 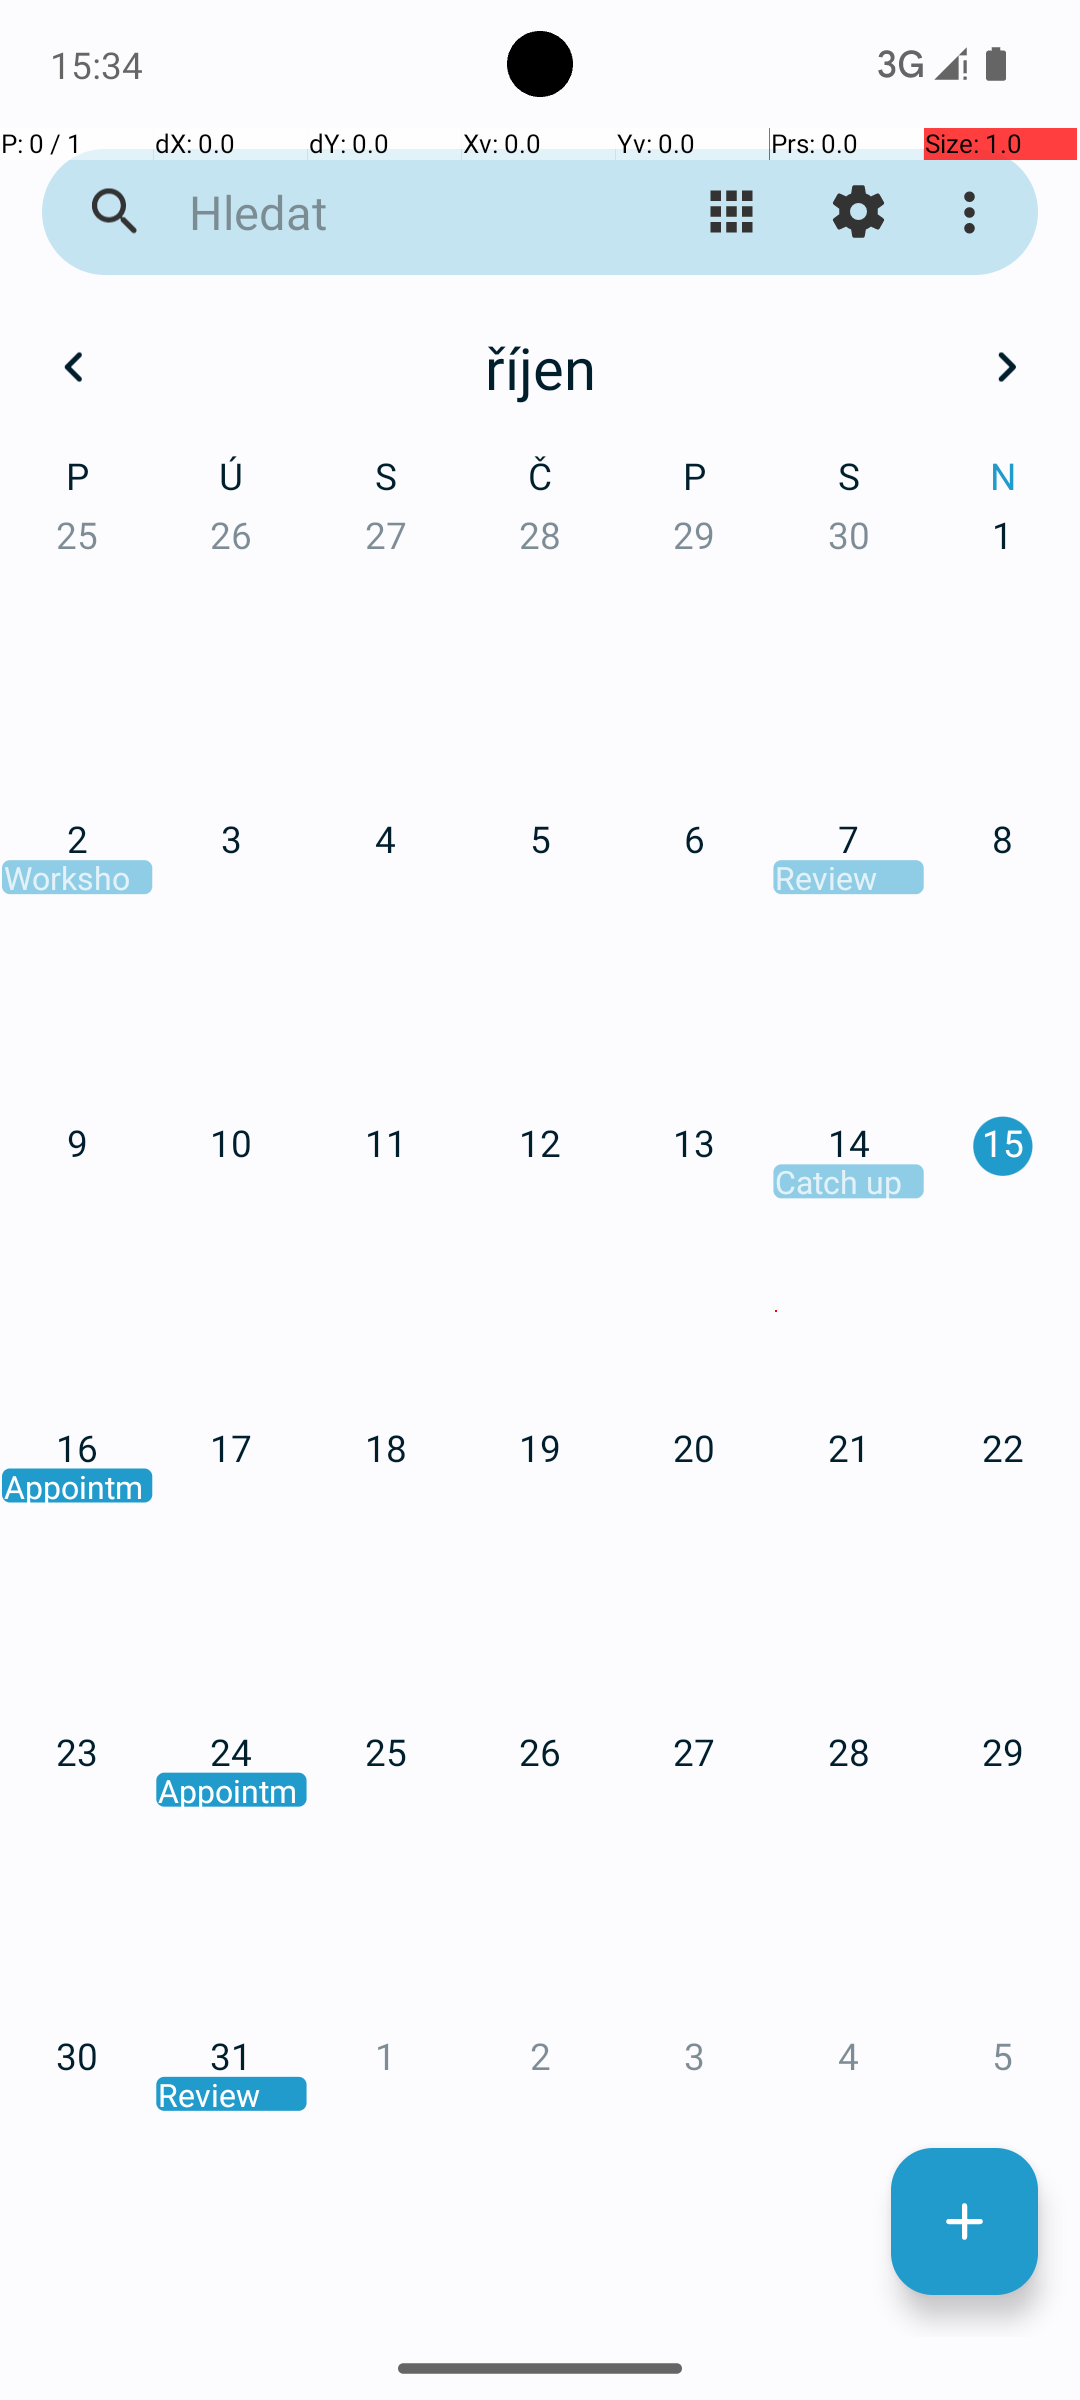 I want to click on Hledat, so click(x=386, y=212).